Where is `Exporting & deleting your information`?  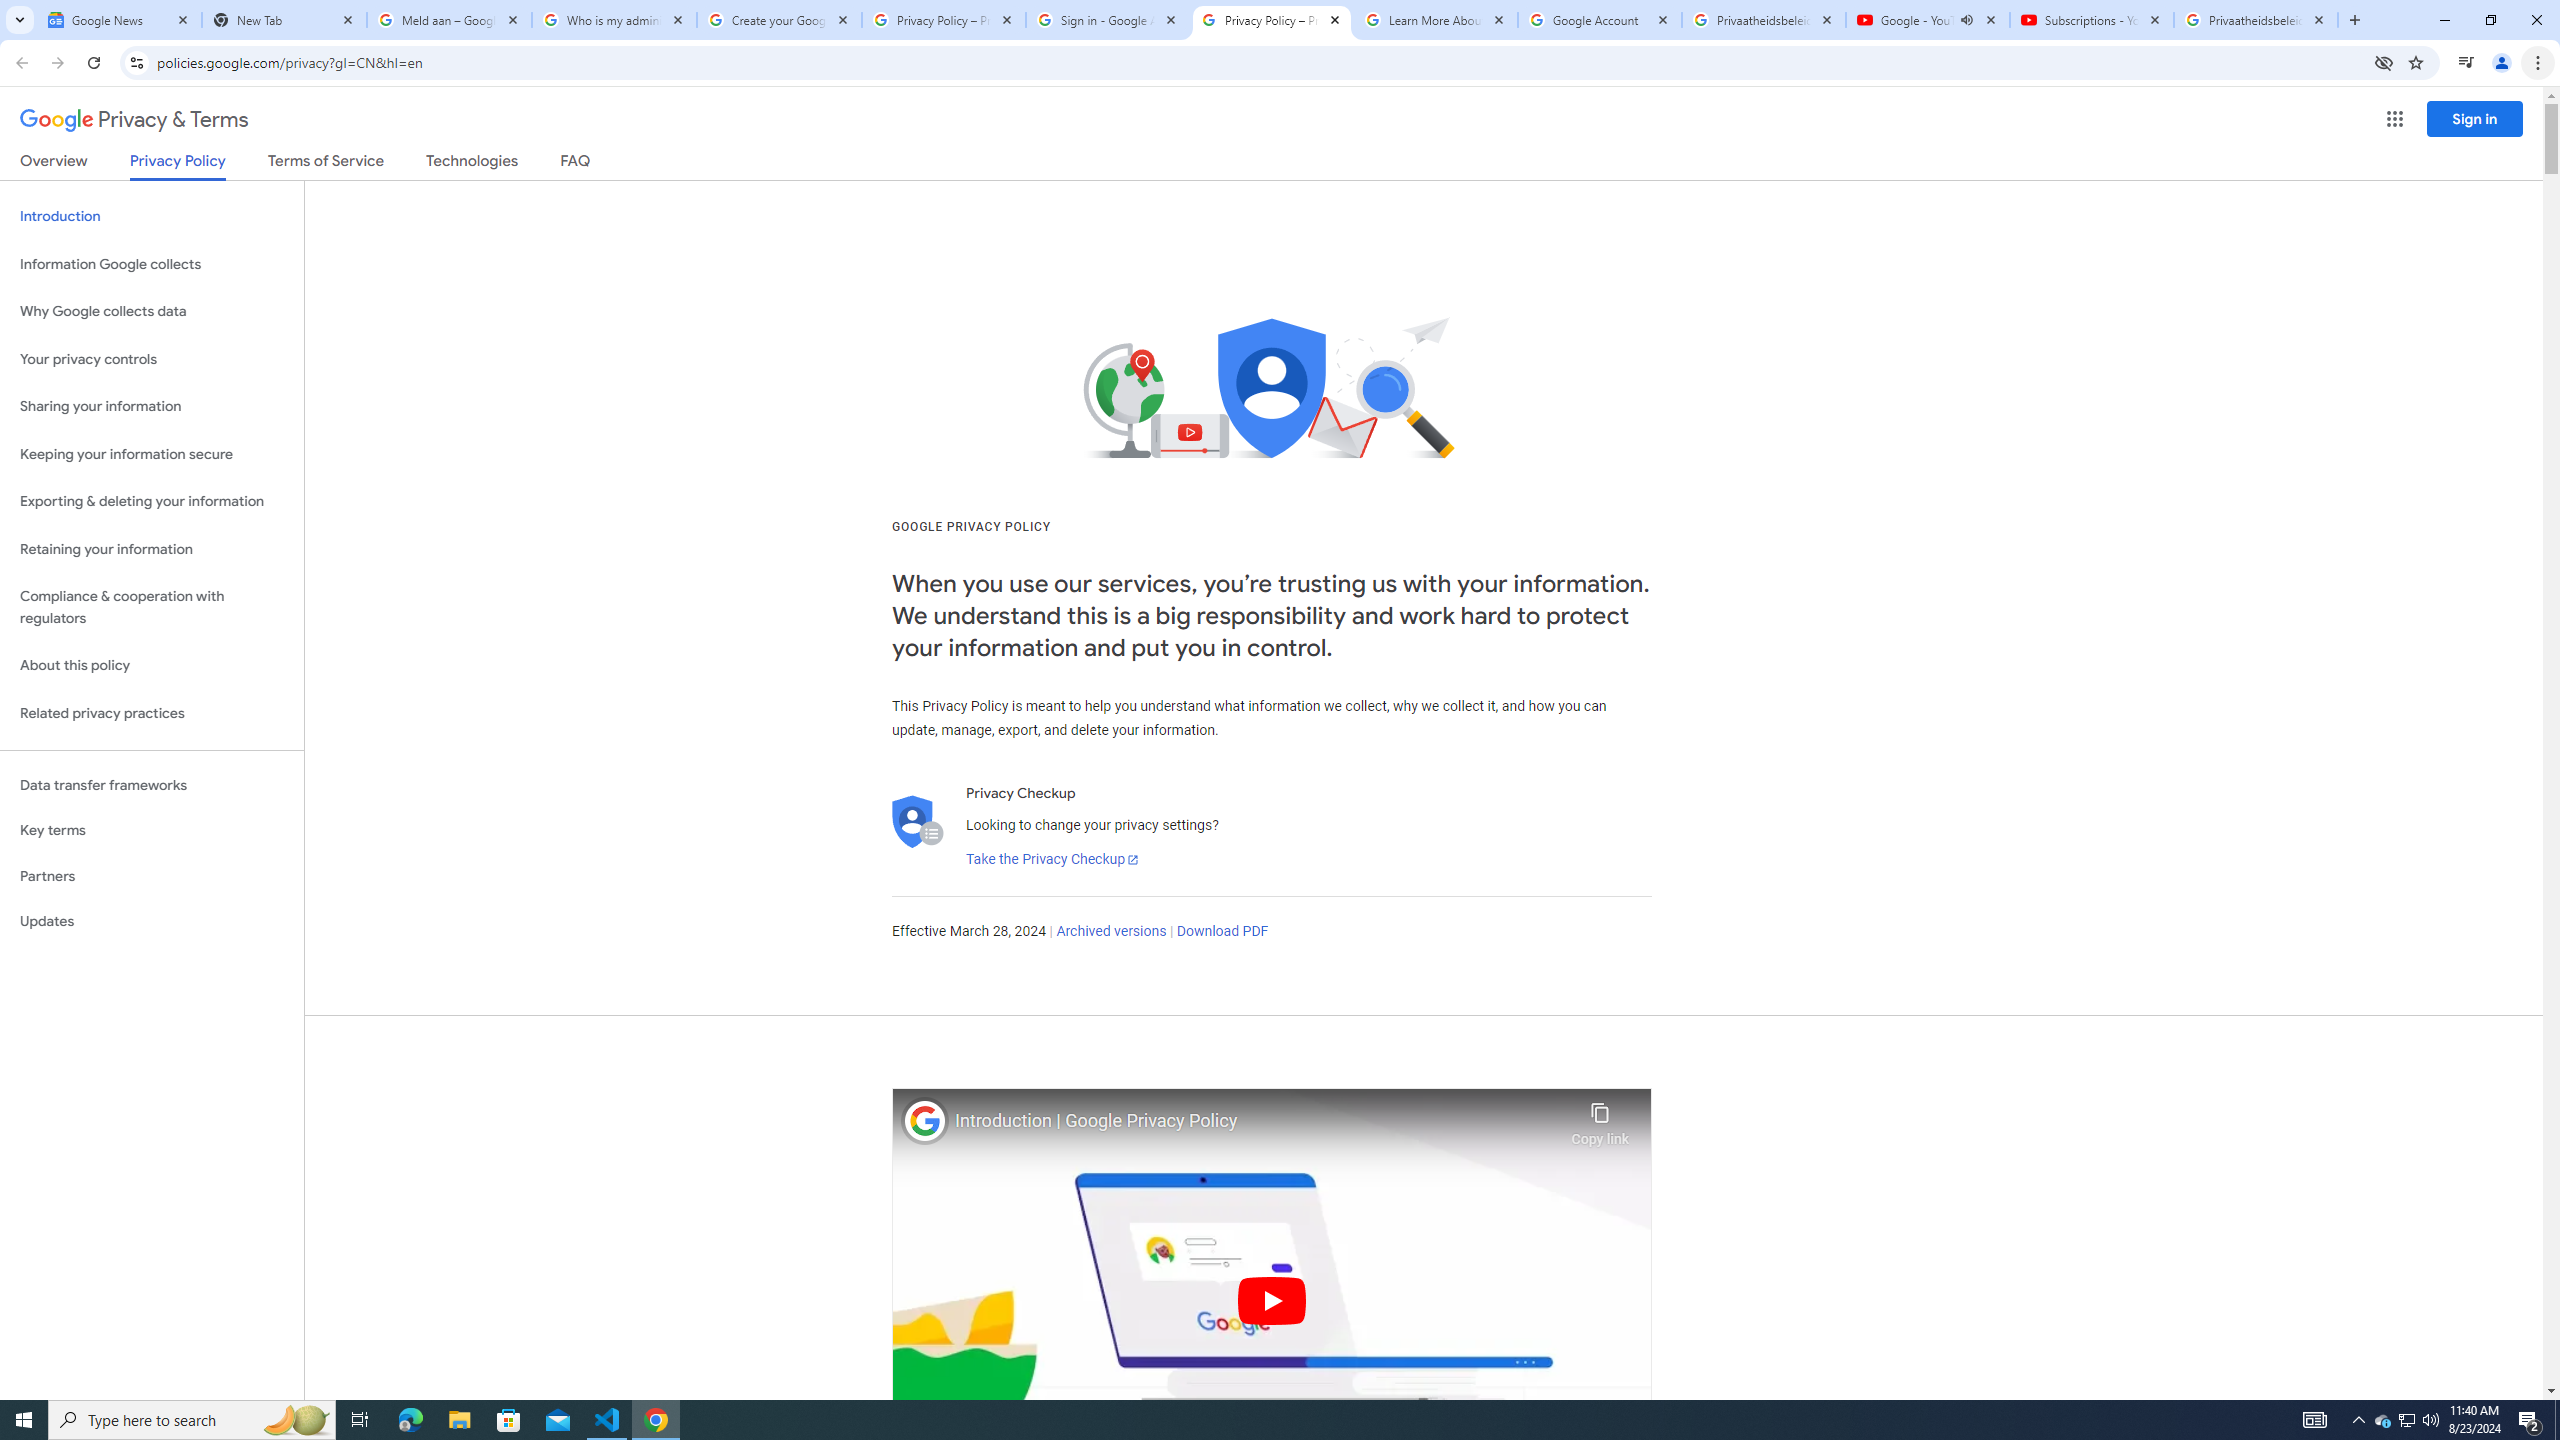
Exporting & deleting your information is located at coordinates (152, 502).